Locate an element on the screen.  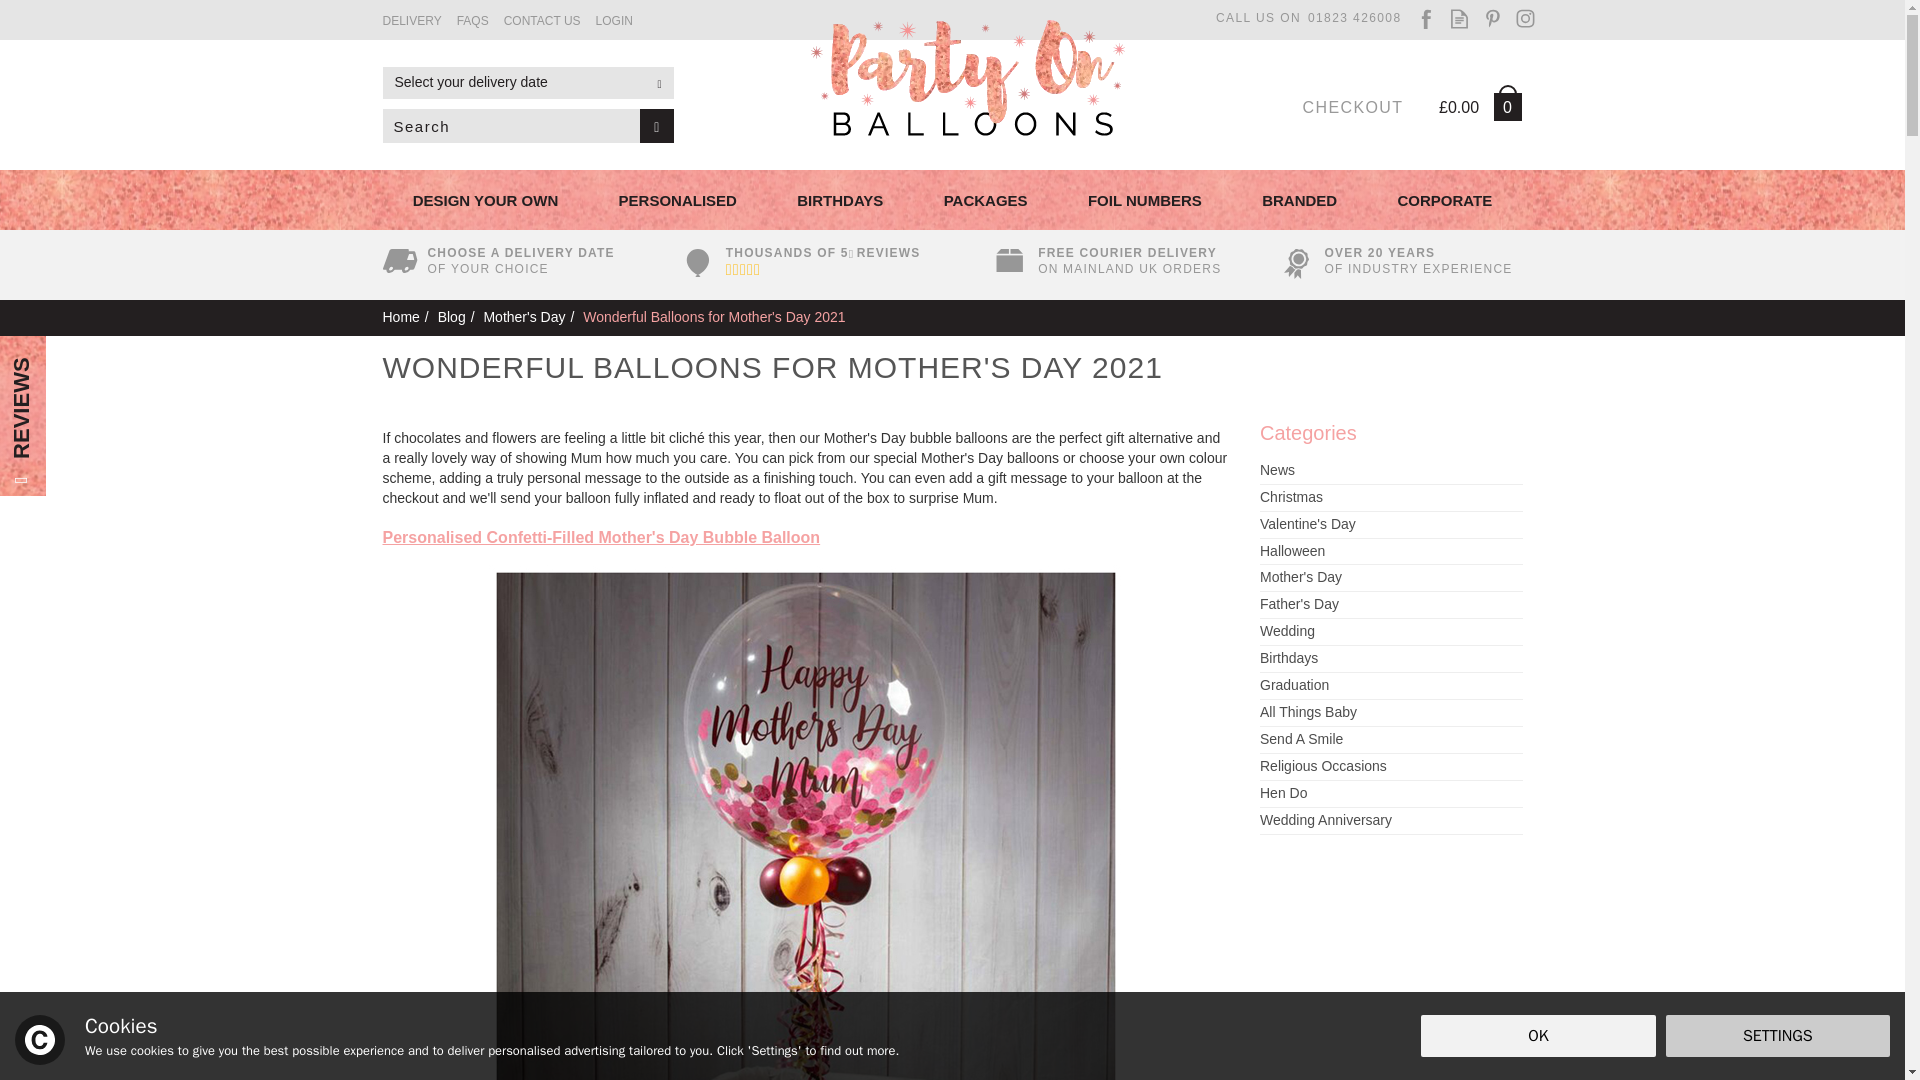
Blog is located at coordinates (452, 316).